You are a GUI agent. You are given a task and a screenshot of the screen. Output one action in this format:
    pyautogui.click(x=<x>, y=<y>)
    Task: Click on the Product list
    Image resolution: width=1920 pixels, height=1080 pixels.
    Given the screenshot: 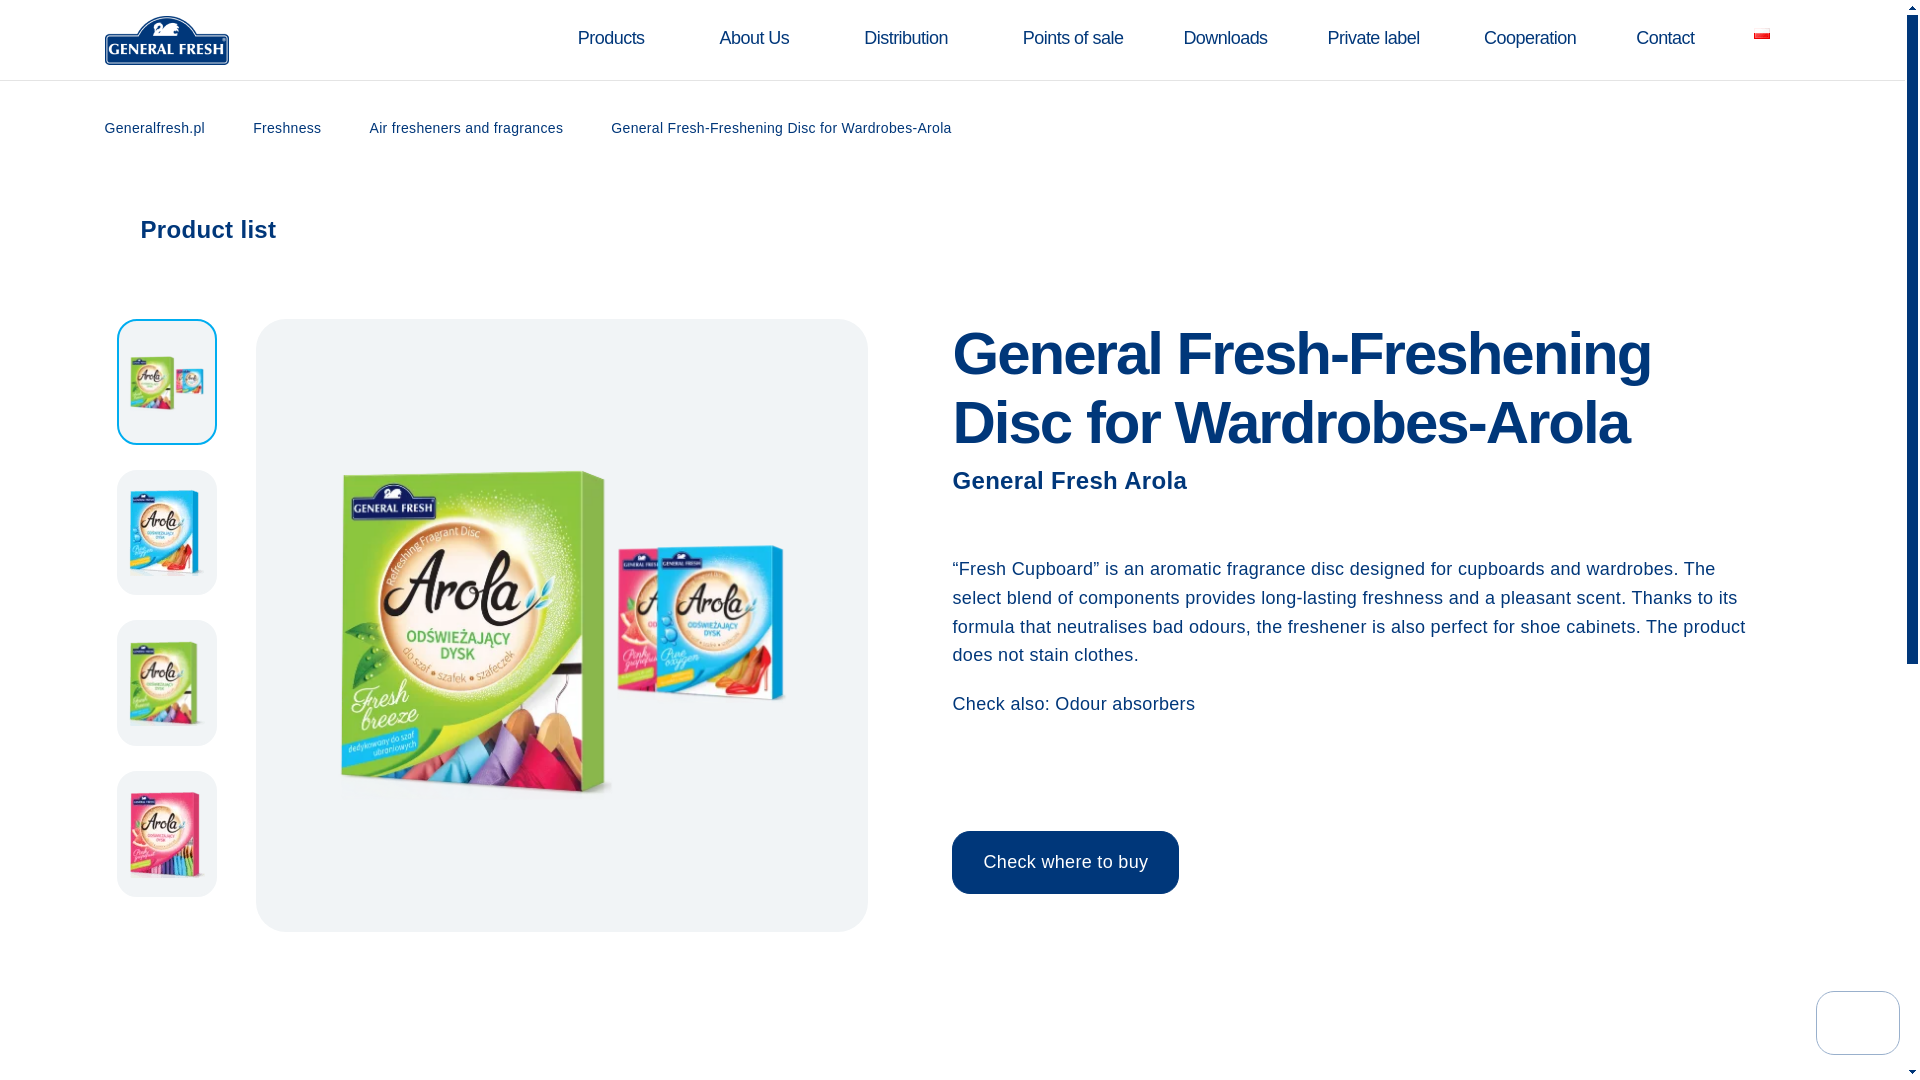 What is the action you would take?
    pyautogui.click(x=190, y=230)
    